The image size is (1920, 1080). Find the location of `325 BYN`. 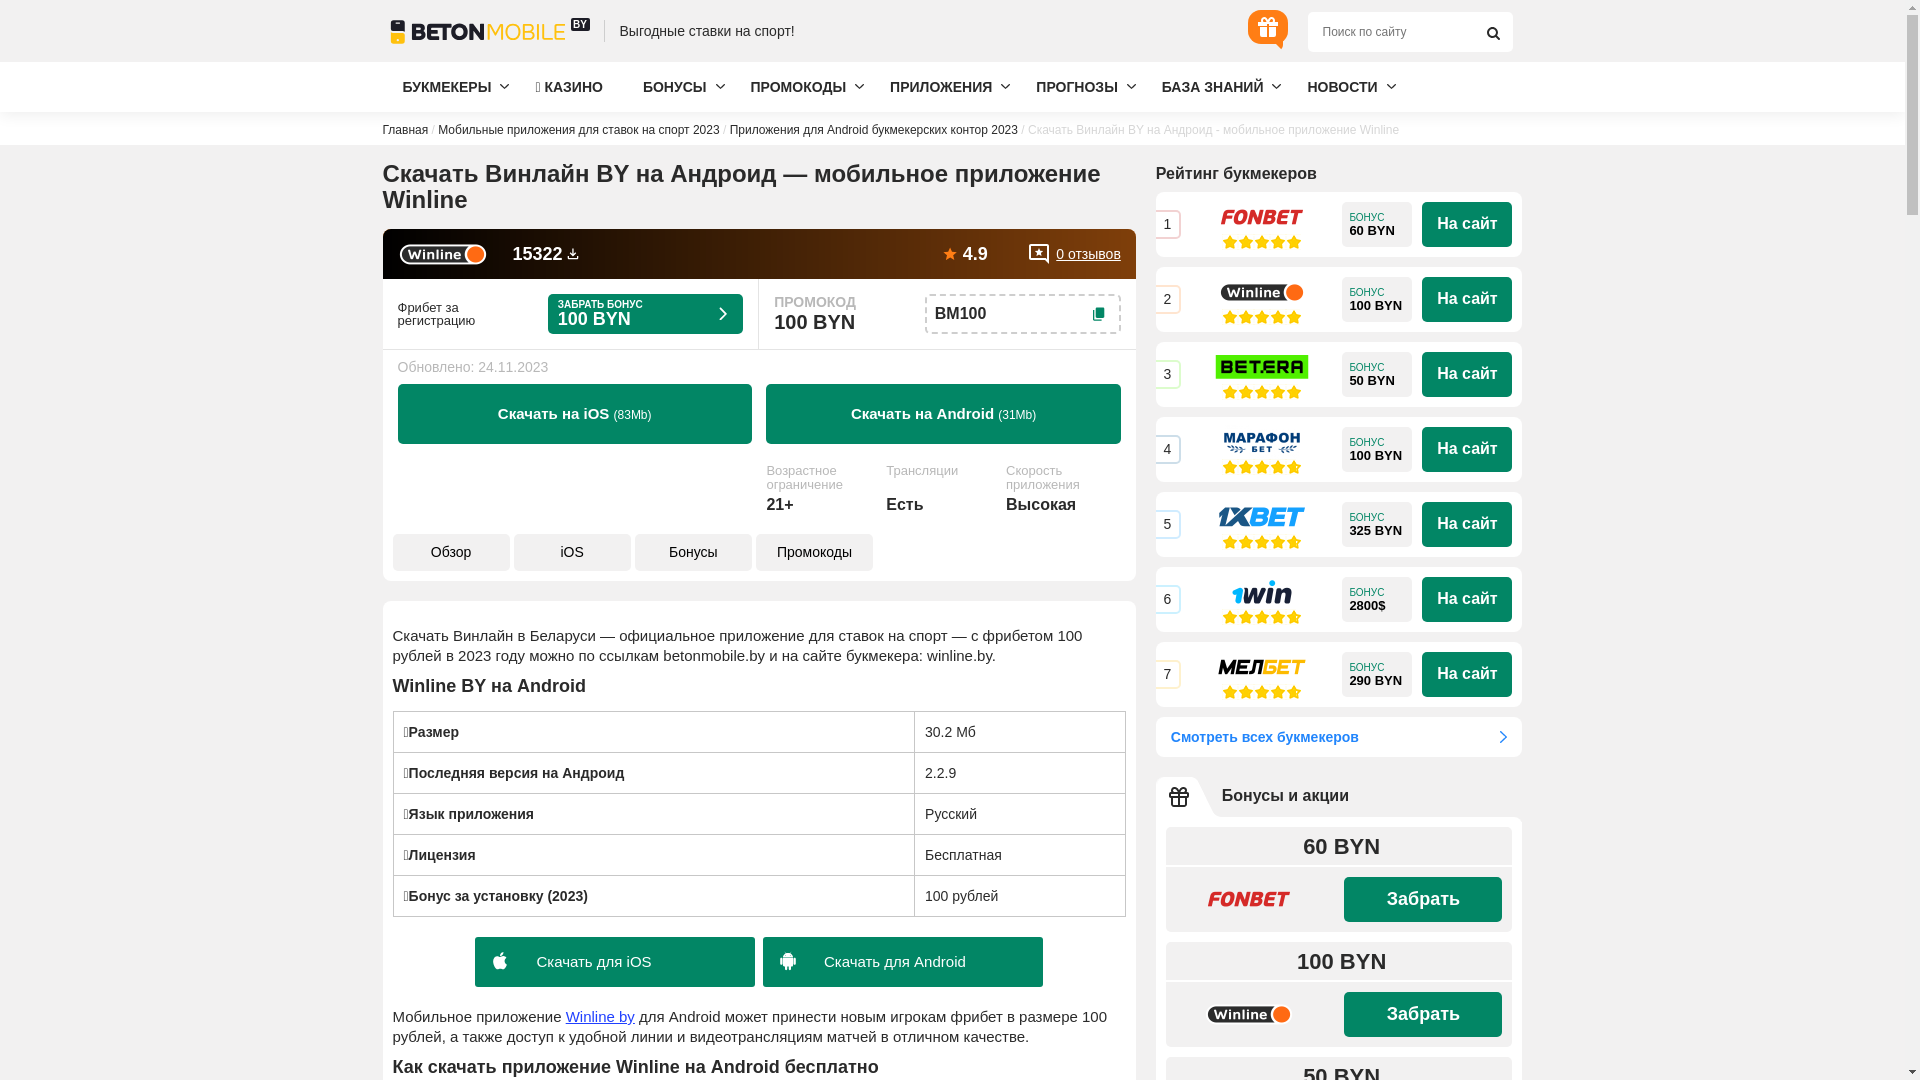

325 BYN is located at coordinates (1377, 524).